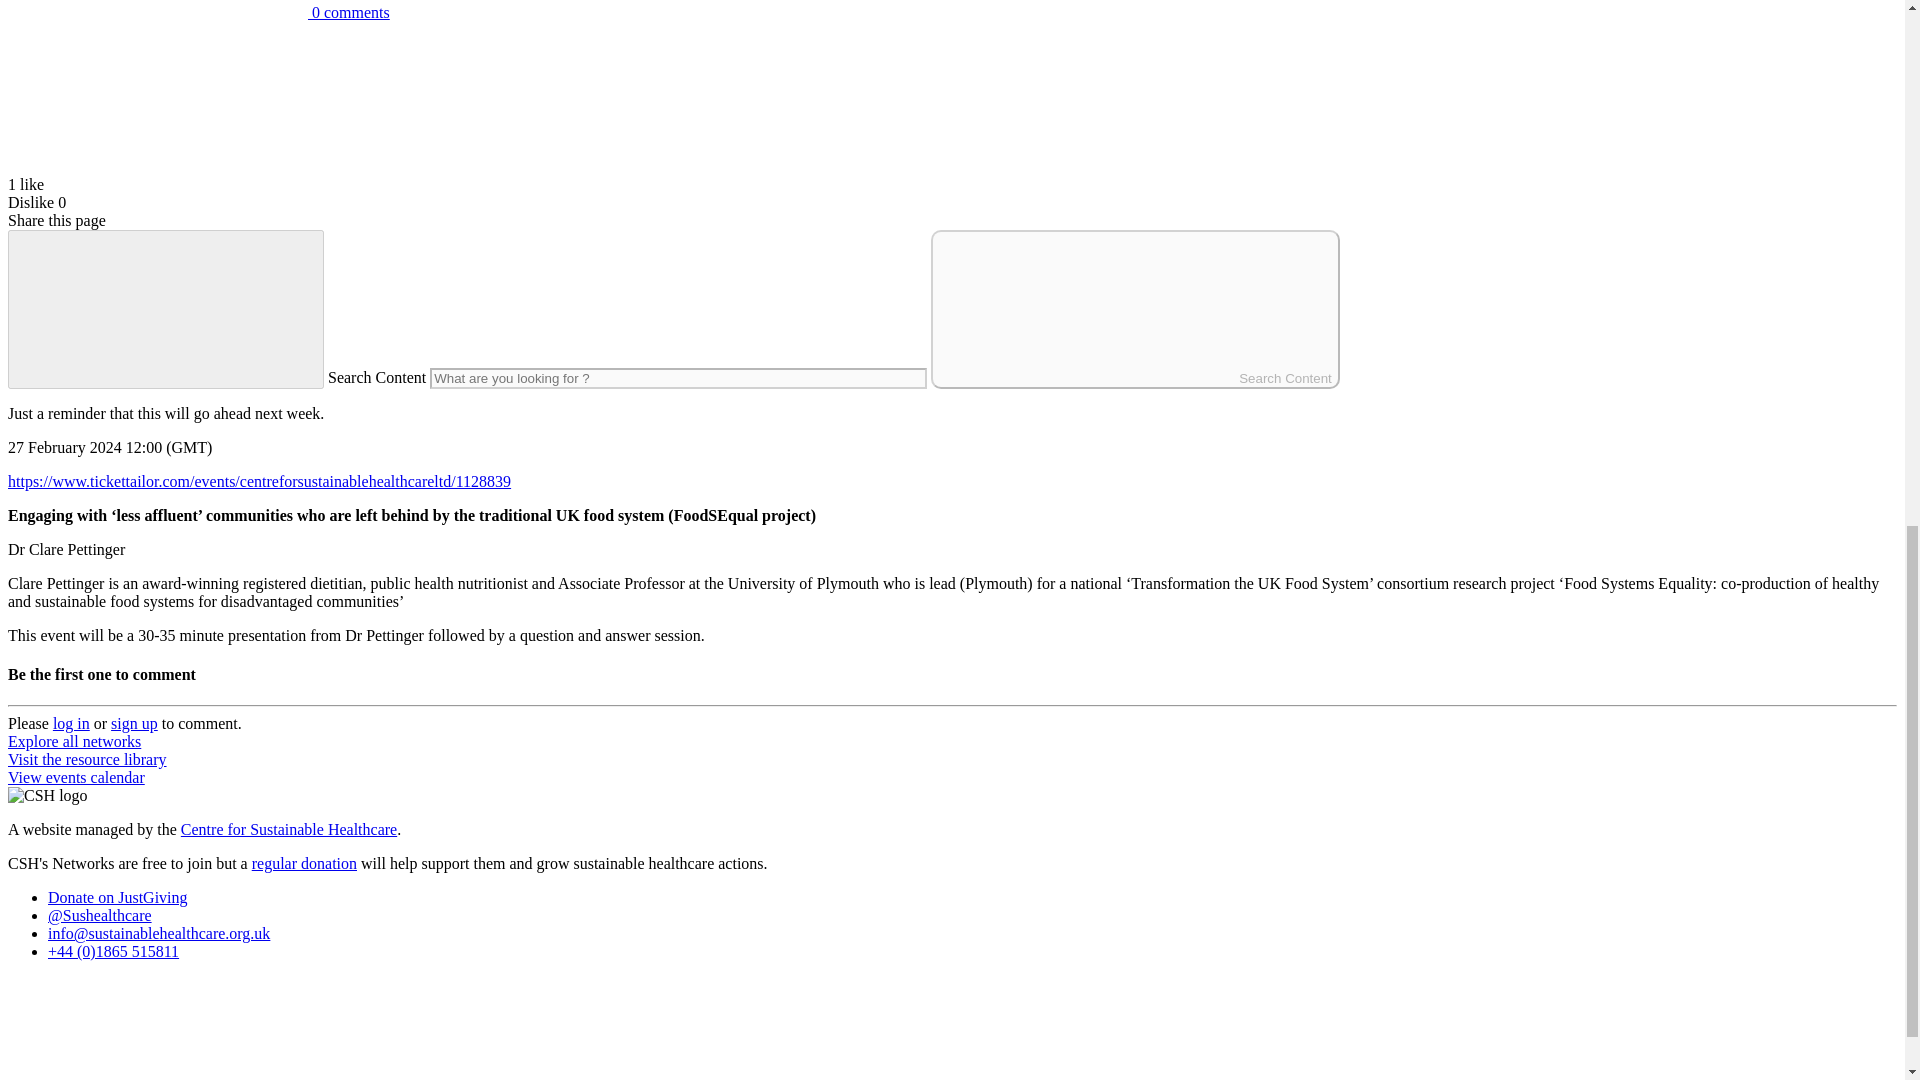  I want to click on Total amount of likes, so click(157, 96).